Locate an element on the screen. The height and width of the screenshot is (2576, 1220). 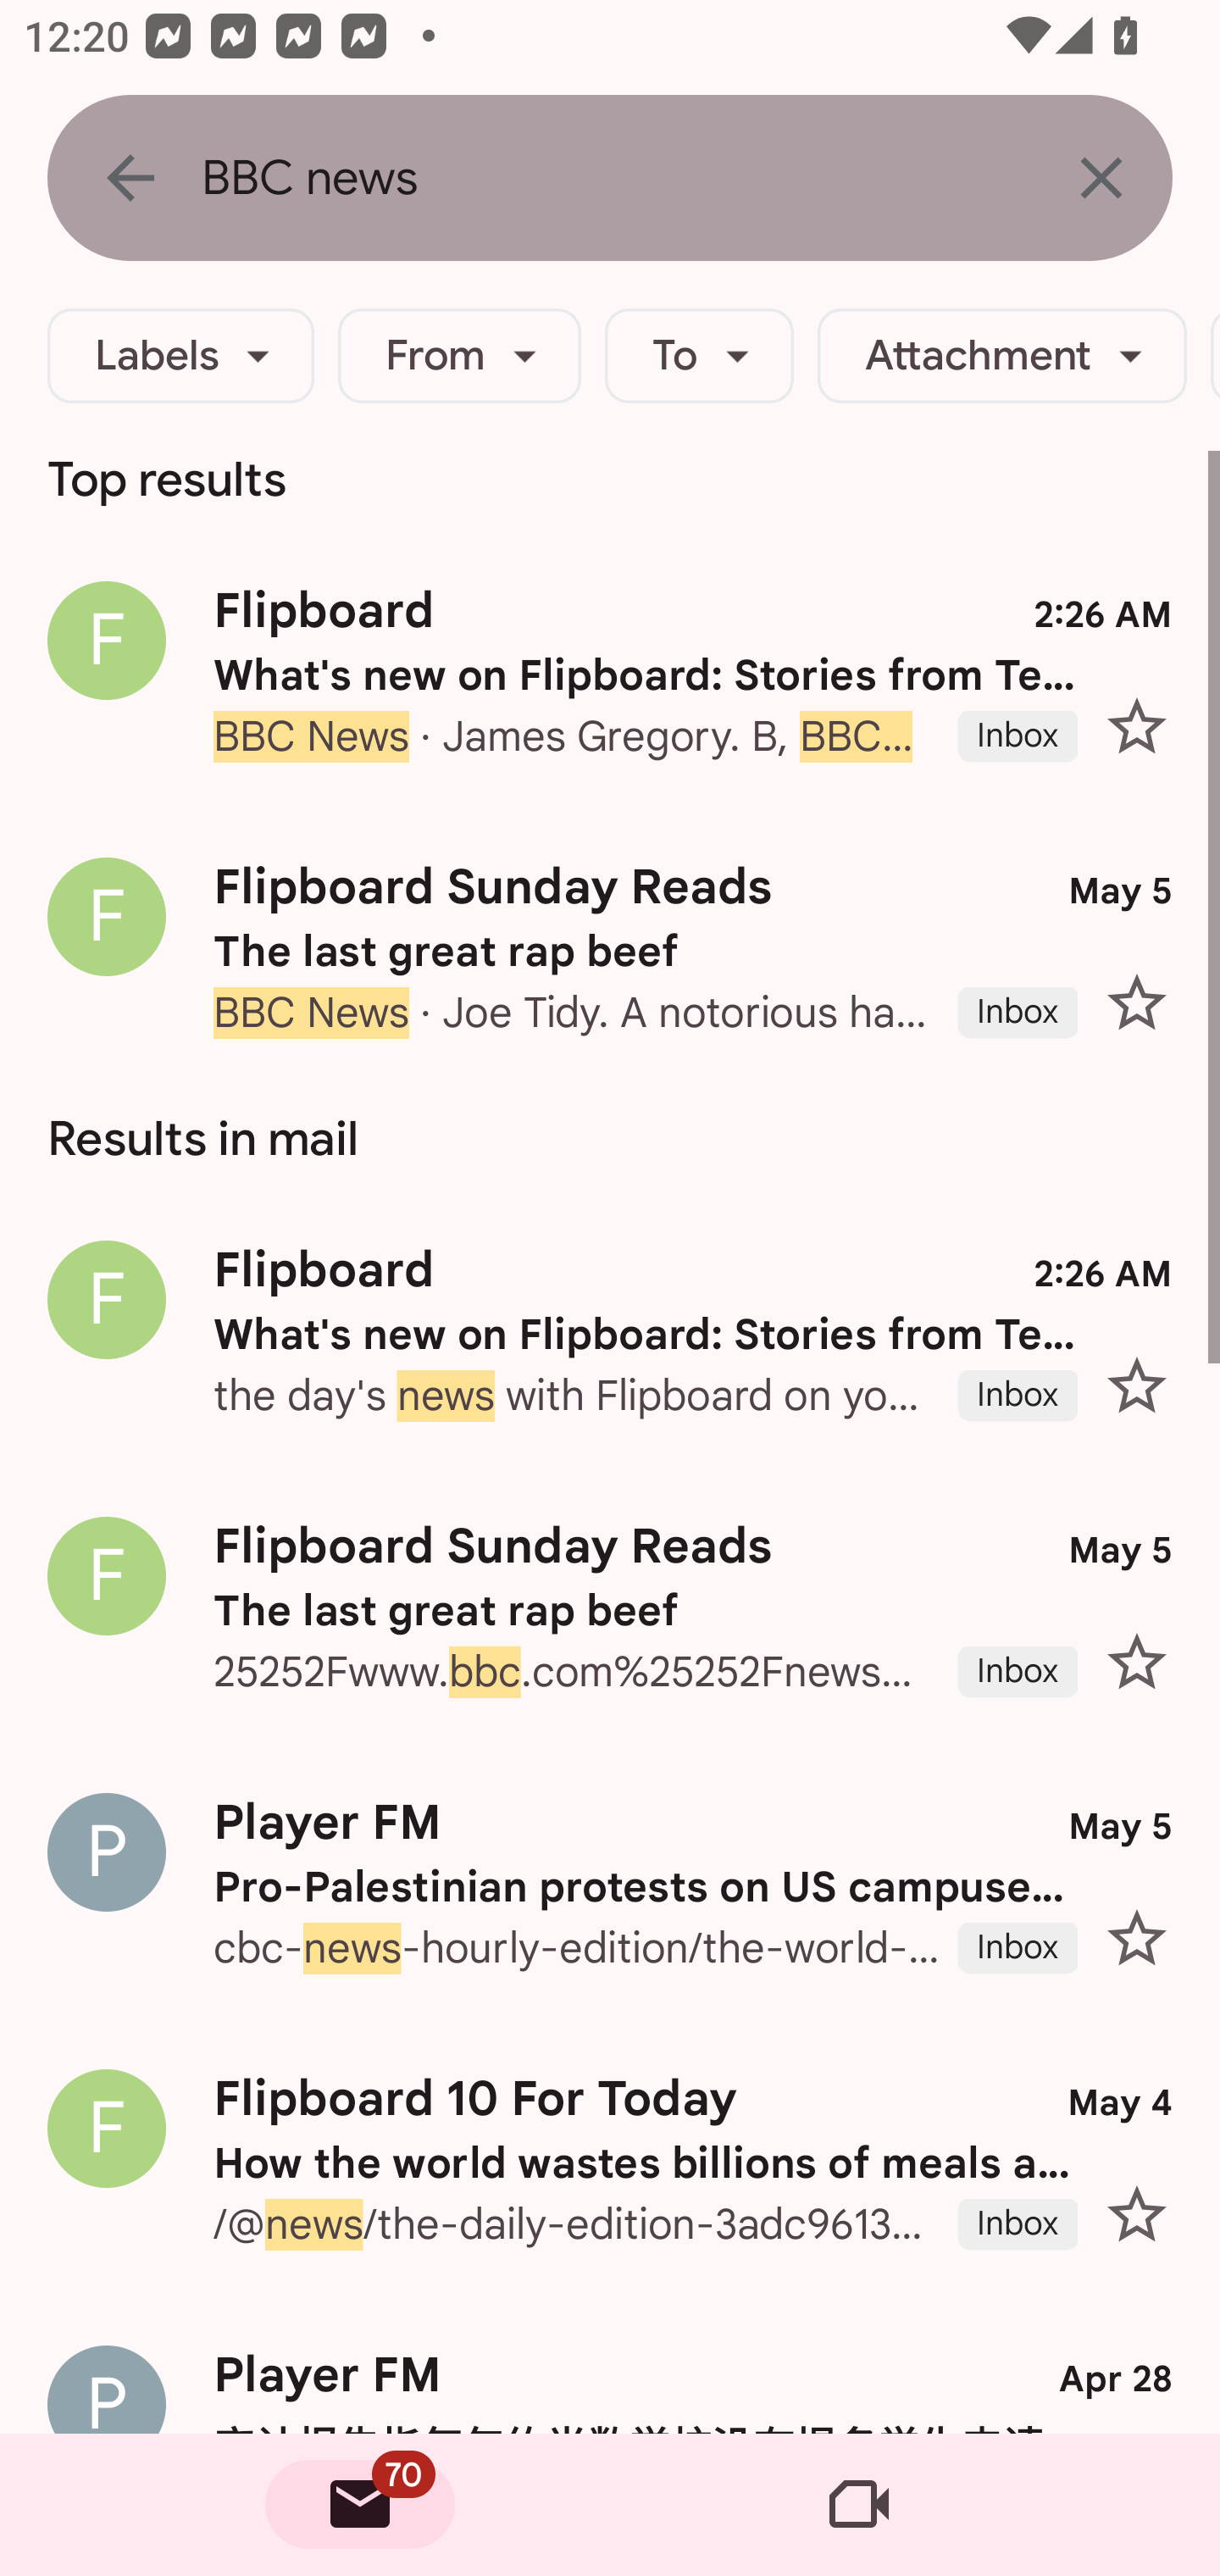
Labels is located at coordinates (181, 356).